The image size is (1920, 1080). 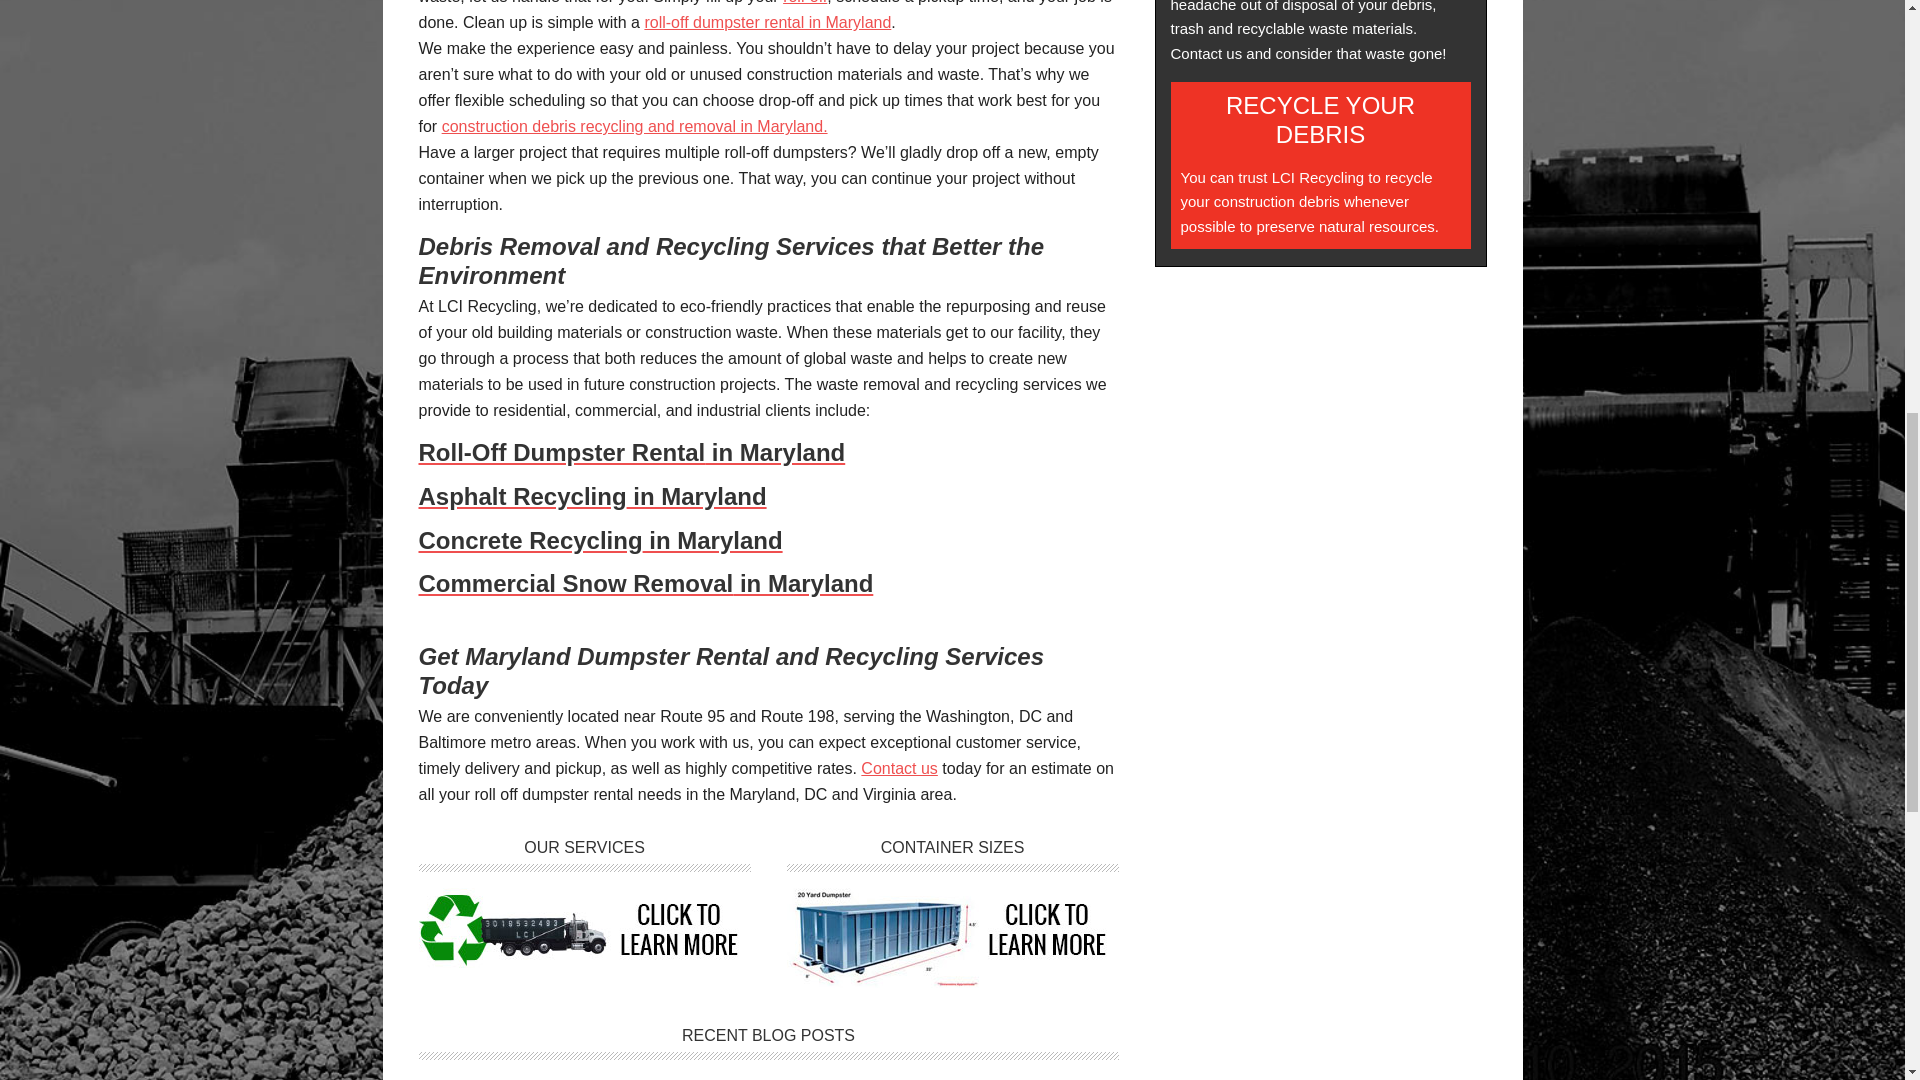 What do you see at coordinates (768, 496) in the screenshot?
I see `Asphalt Recycling in Maryland` at bounding box center [768, 496].